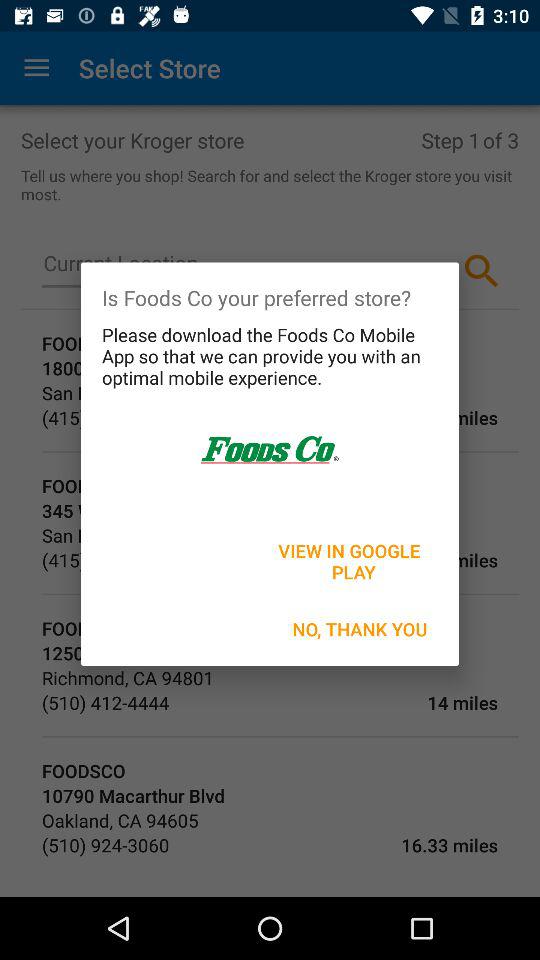 The width and height of the screenshot is (540, 960). I want to click on open item below view in google icon, so click(360, 628).